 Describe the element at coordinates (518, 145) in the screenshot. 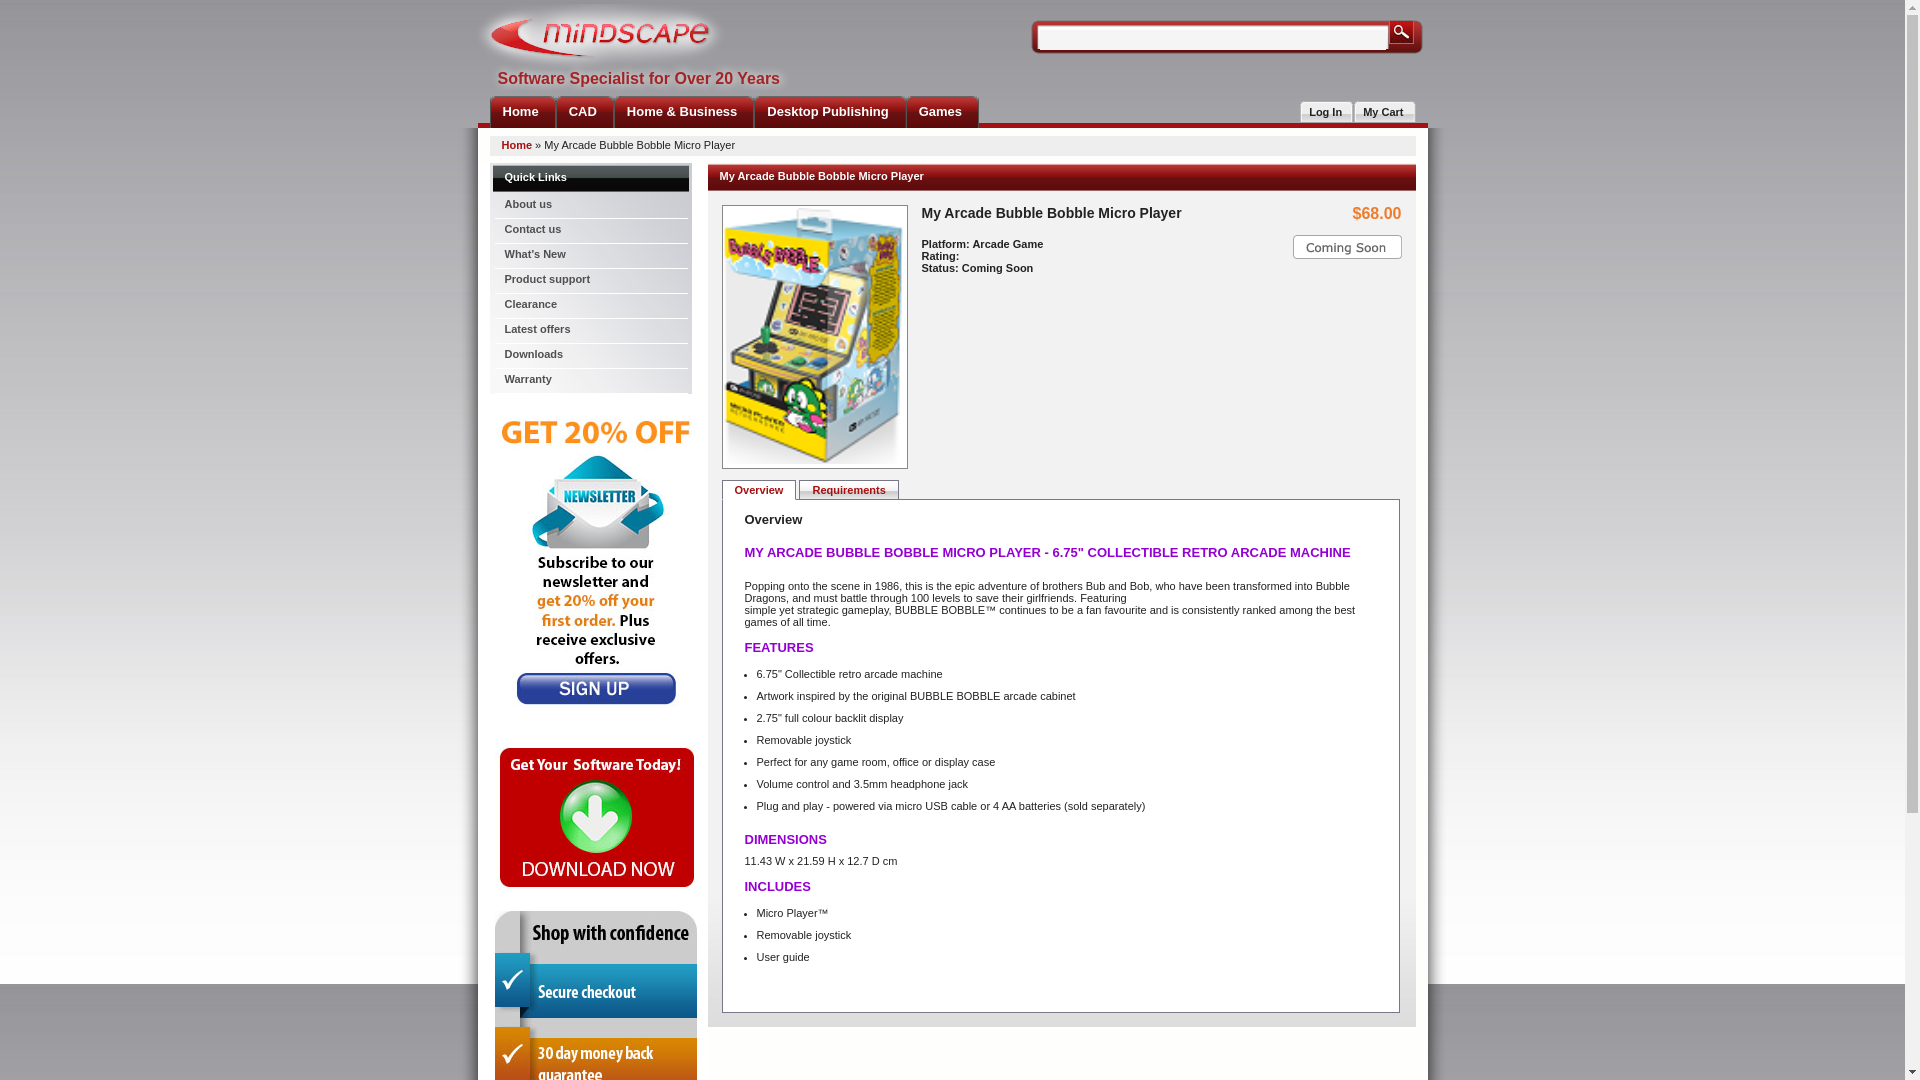

I see `Home` at that location.